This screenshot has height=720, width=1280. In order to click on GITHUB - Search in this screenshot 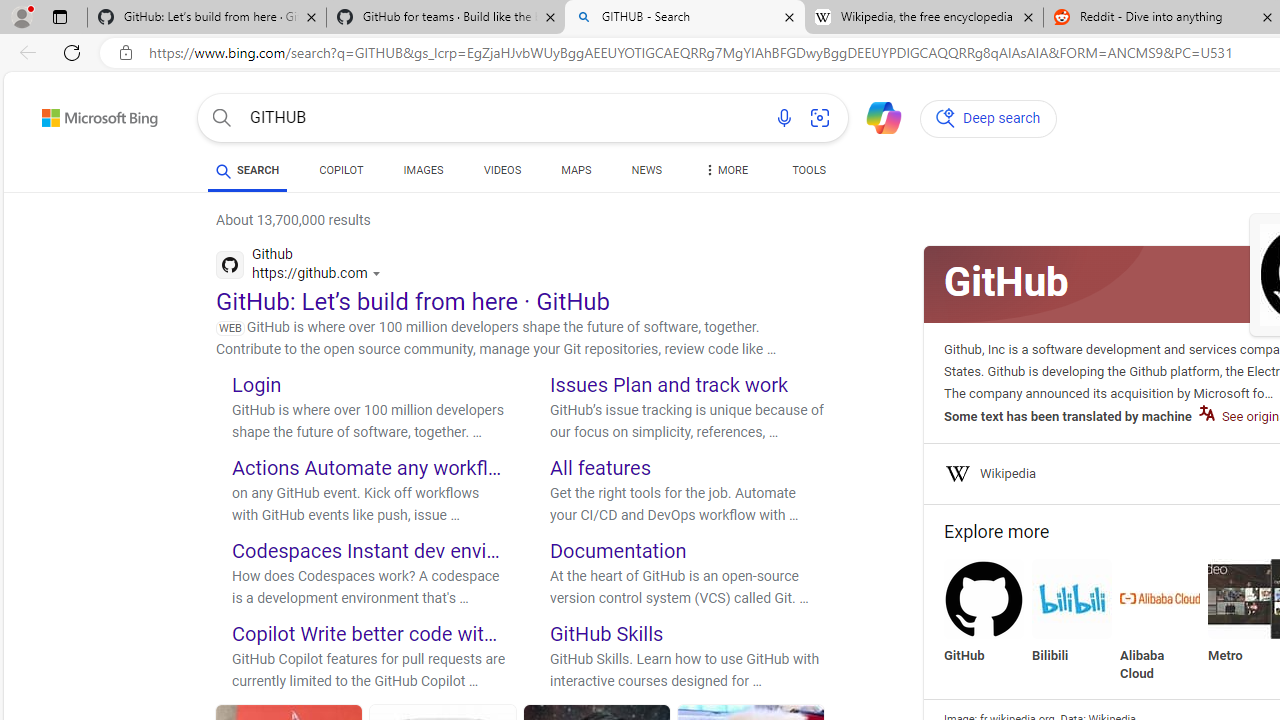, I will do `click(684, 18)`.